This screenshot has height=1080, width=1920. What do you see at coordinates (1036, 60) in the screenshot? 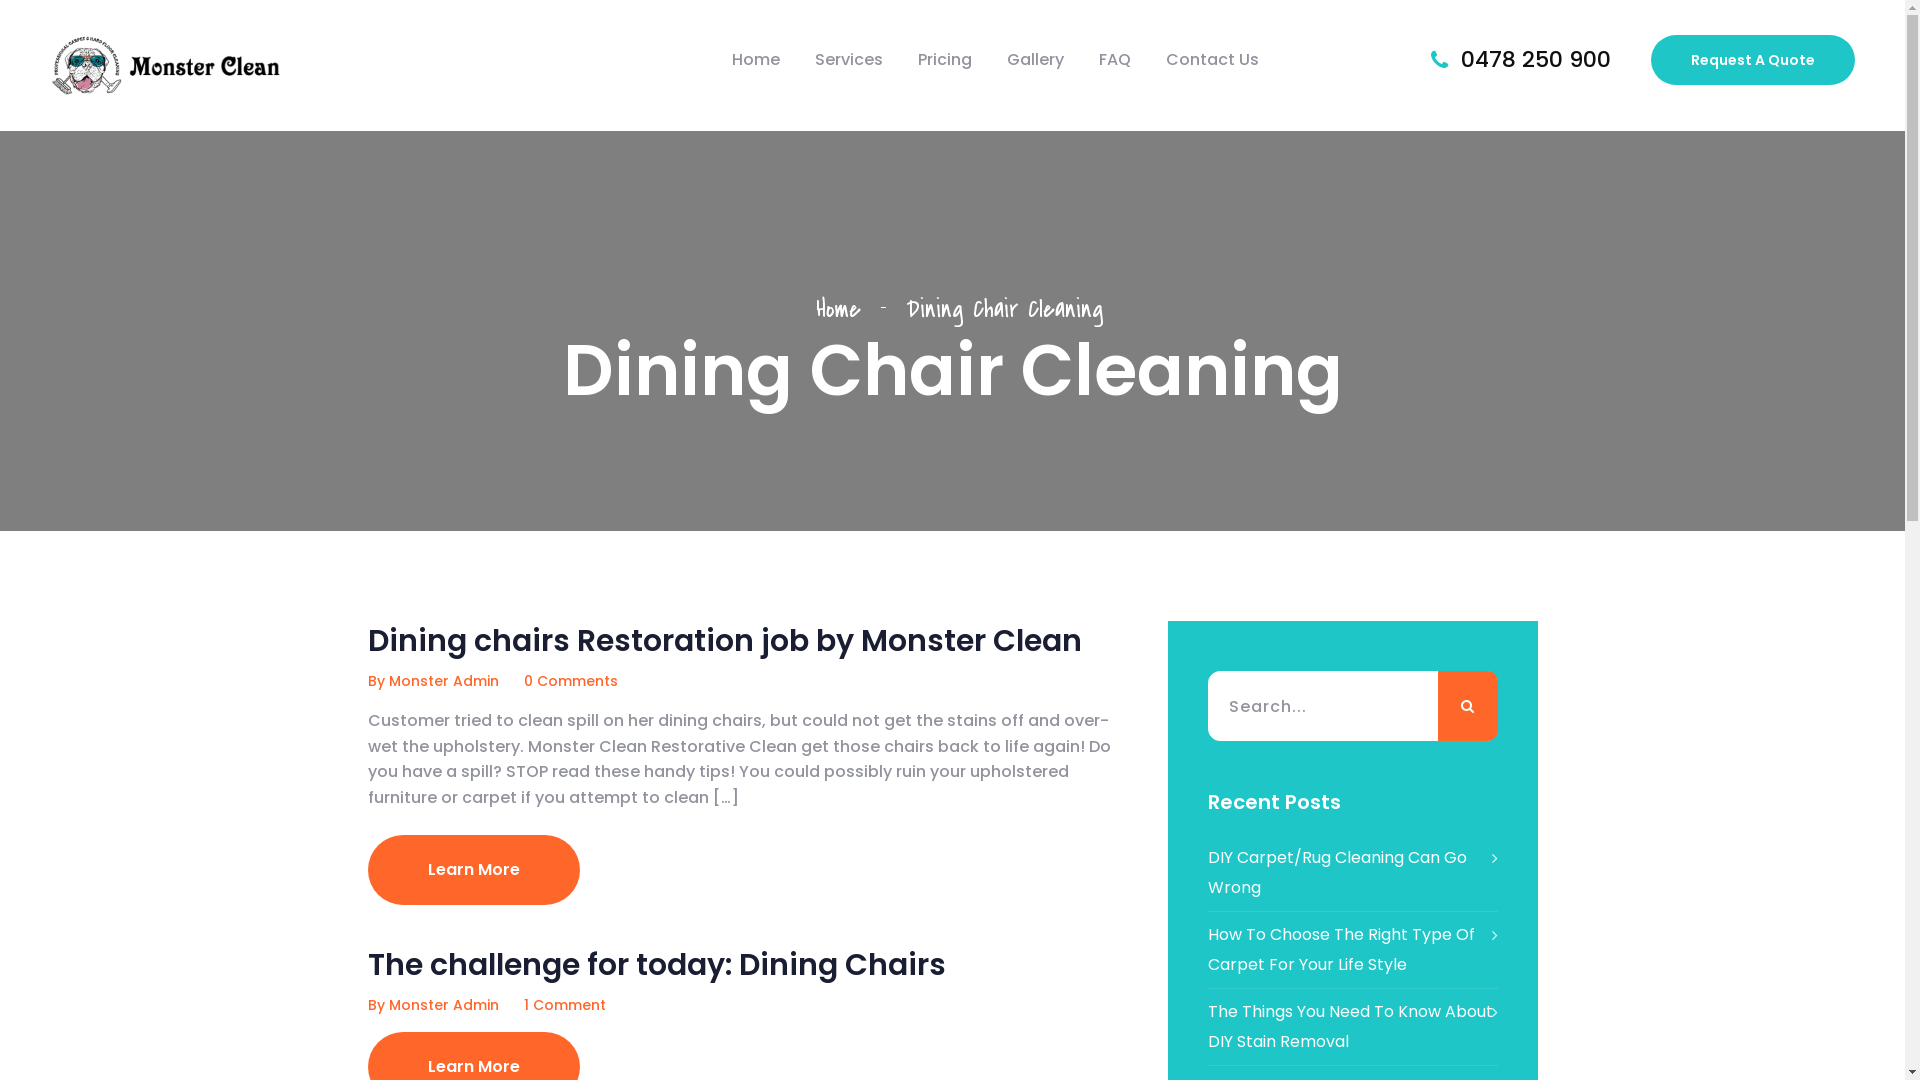
I see `Gallery` at bounding box center [1036, 60].